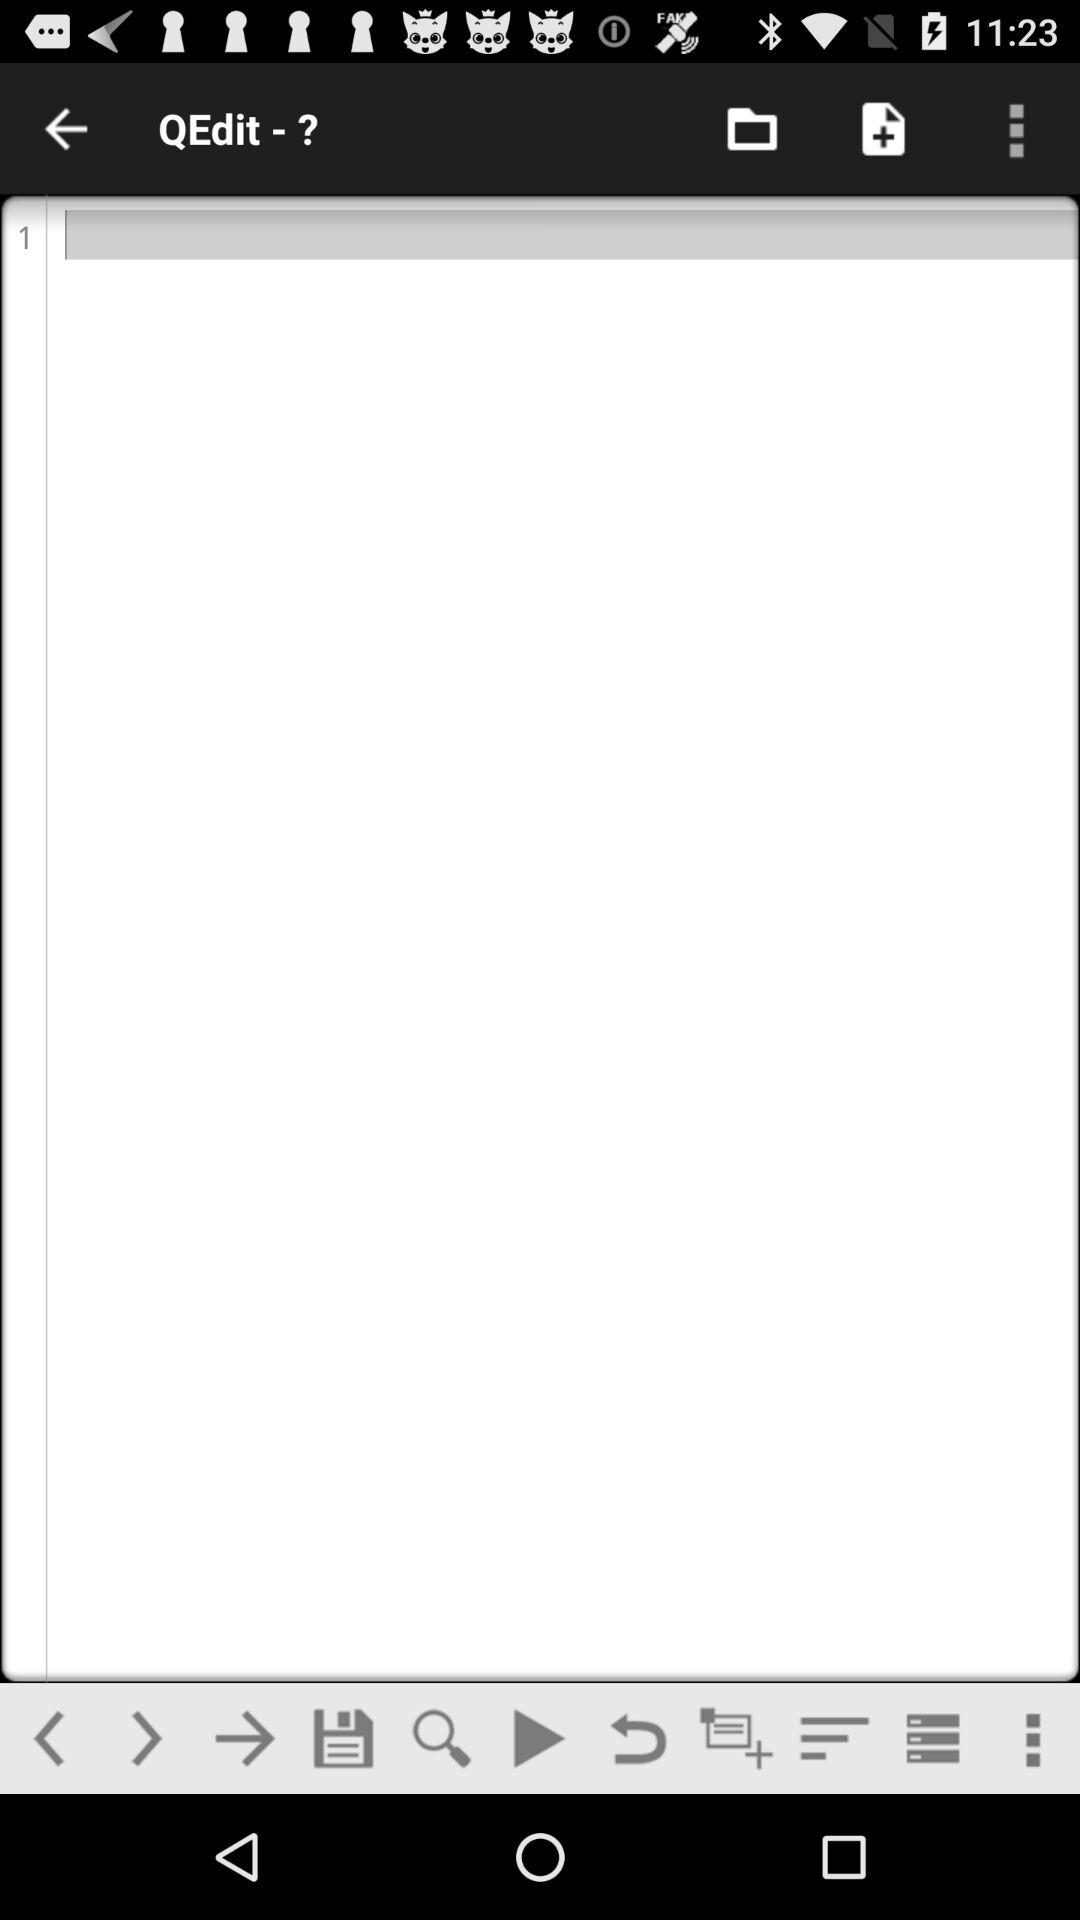 The height and width of the screenshot is (1920, 1080). I want to click on go to in box, so click(752, 128).